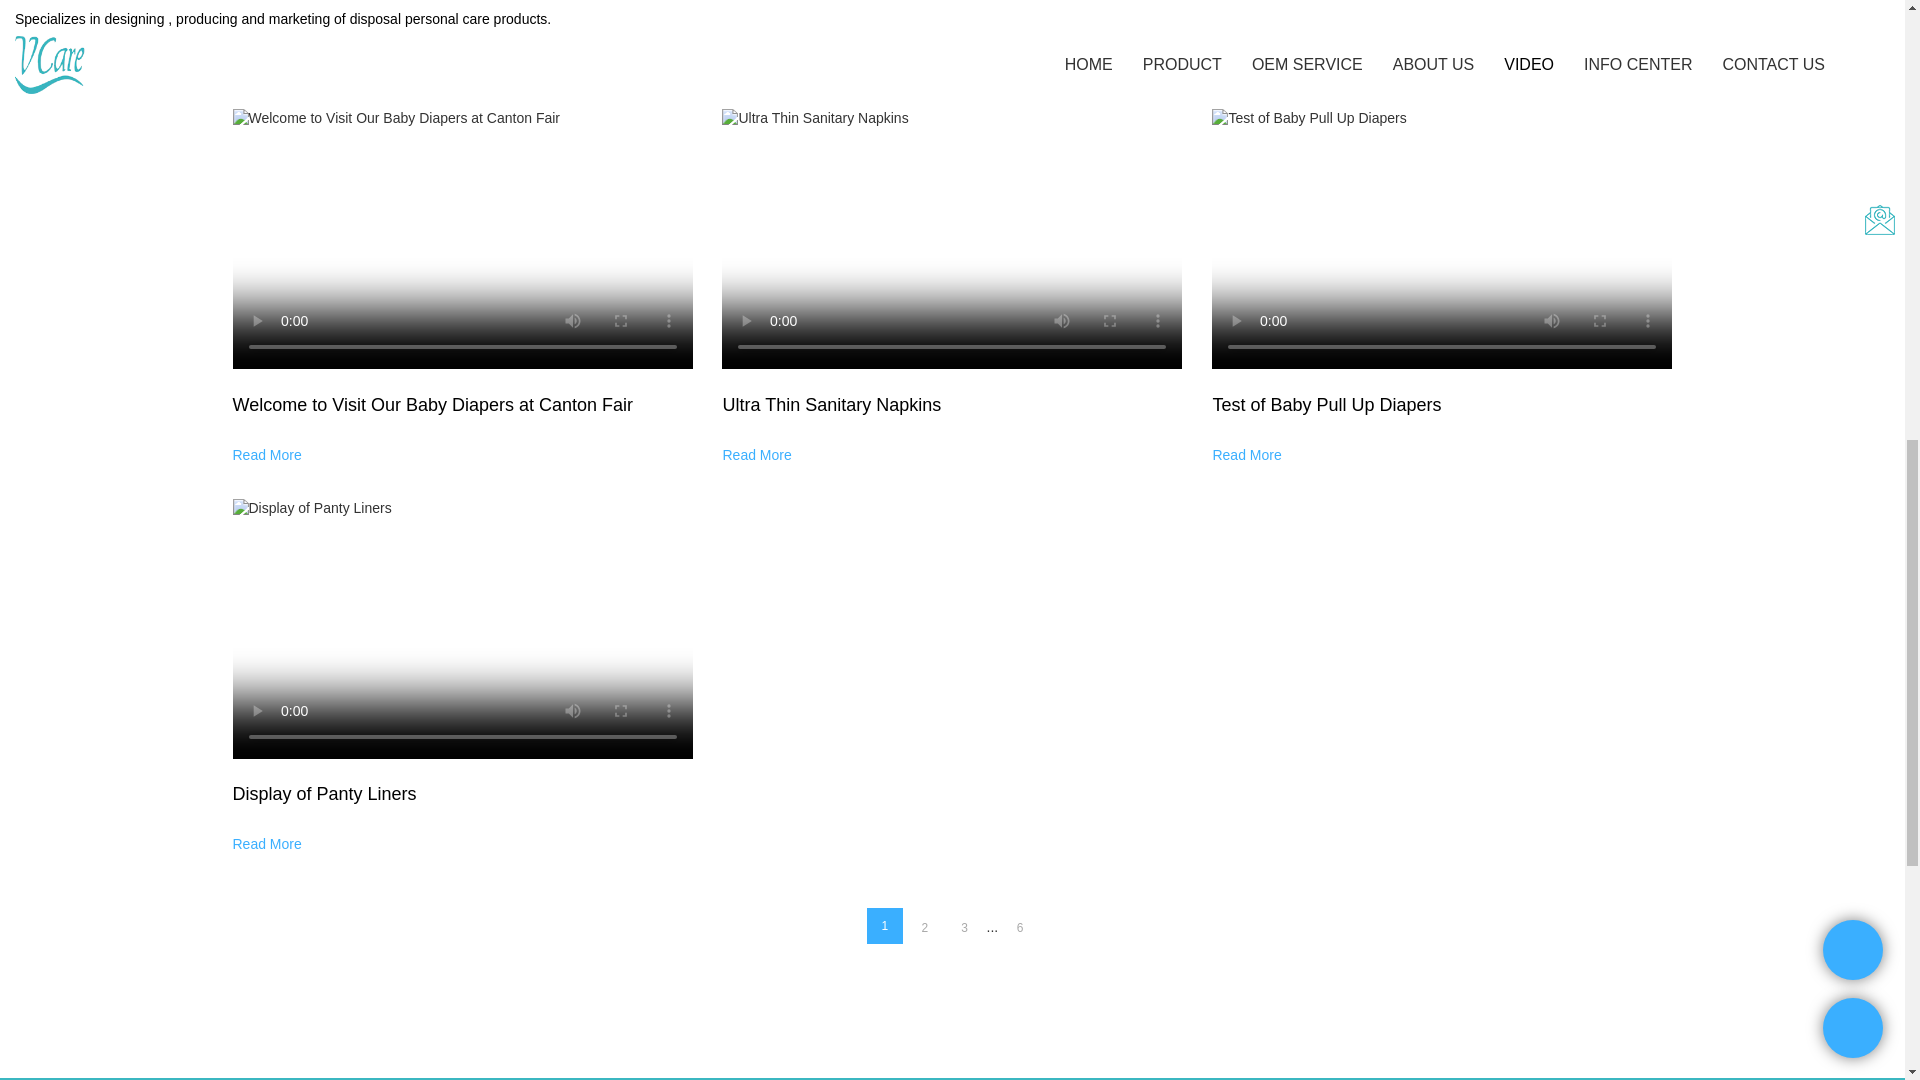  Describe the element at coordinates (884, 926) in the screenshot. I see `1` at that location.